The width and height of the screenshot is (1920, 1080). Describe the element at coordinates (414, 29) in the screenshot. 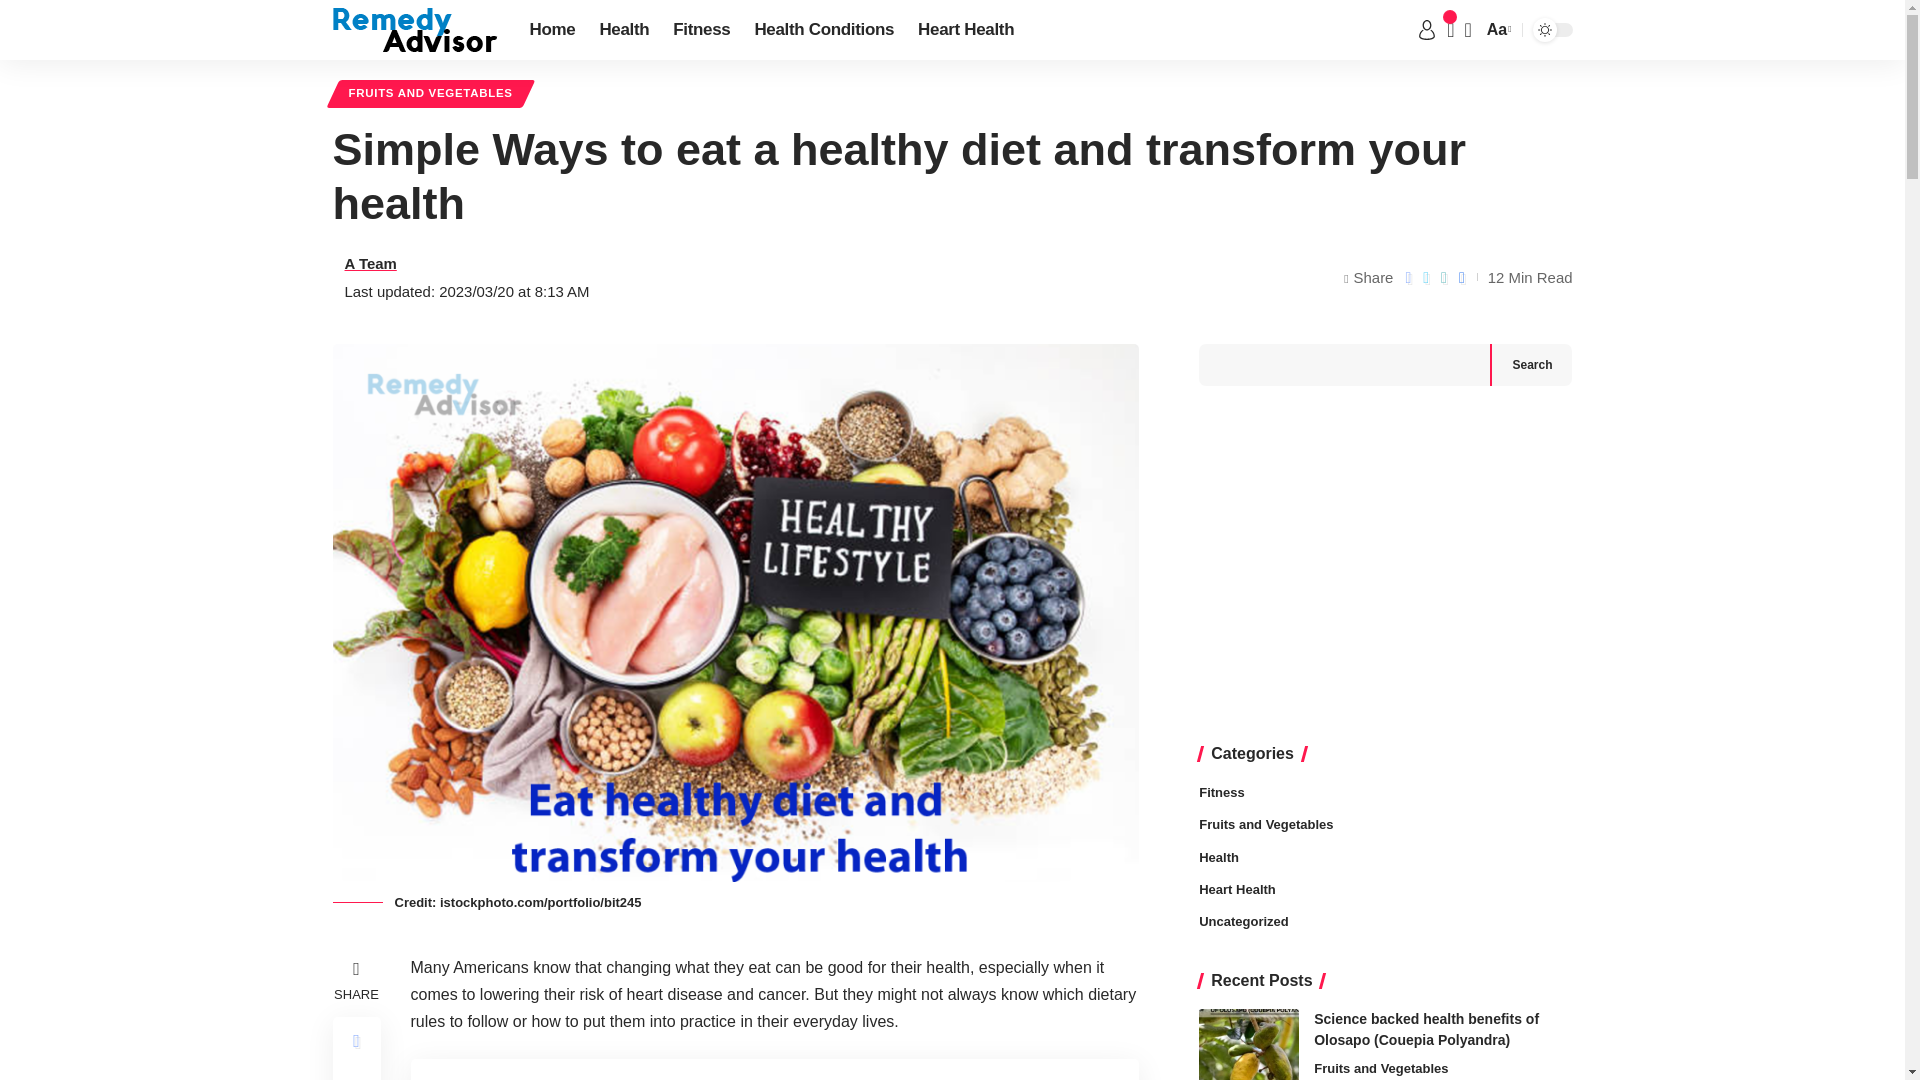

I see `Remedy Advisor` at that location.